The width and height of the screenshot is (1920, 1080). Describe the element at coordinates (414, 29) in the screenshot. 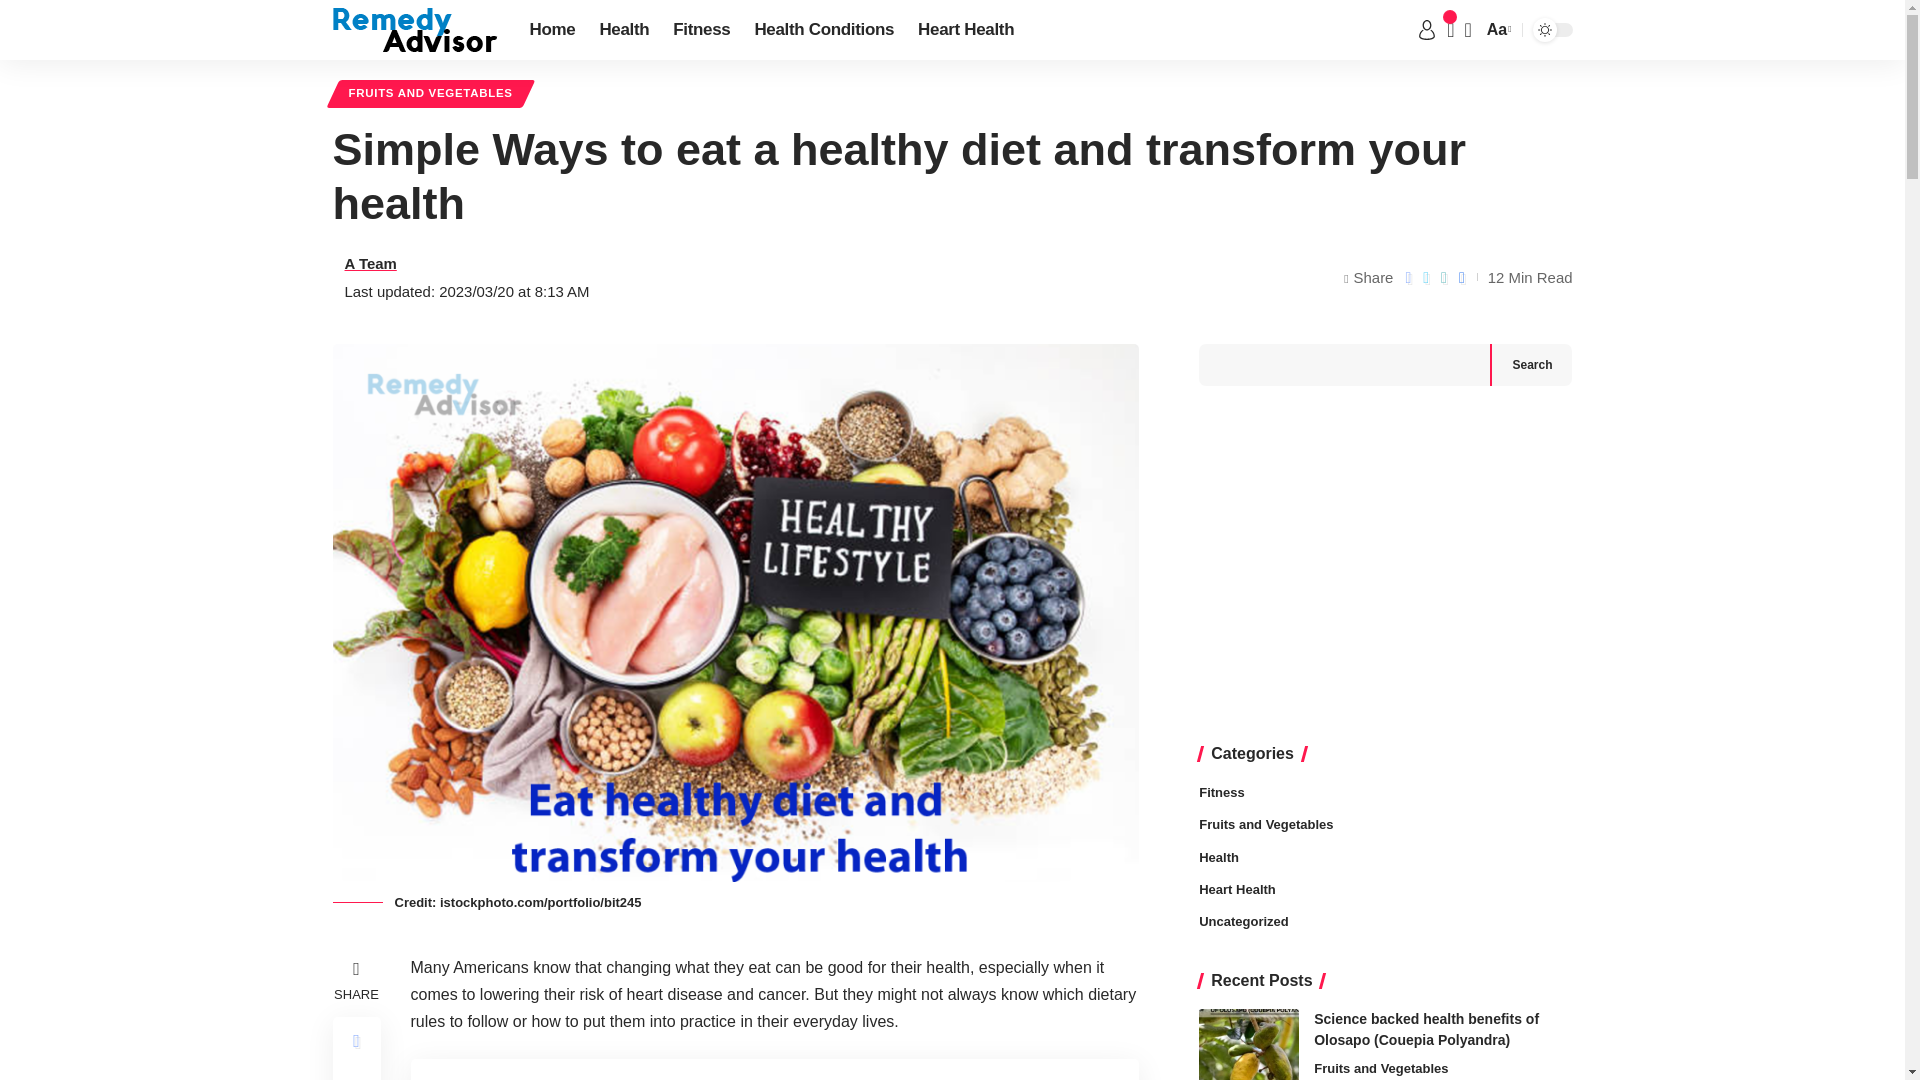

I see `Remedy Advisor` at that location.